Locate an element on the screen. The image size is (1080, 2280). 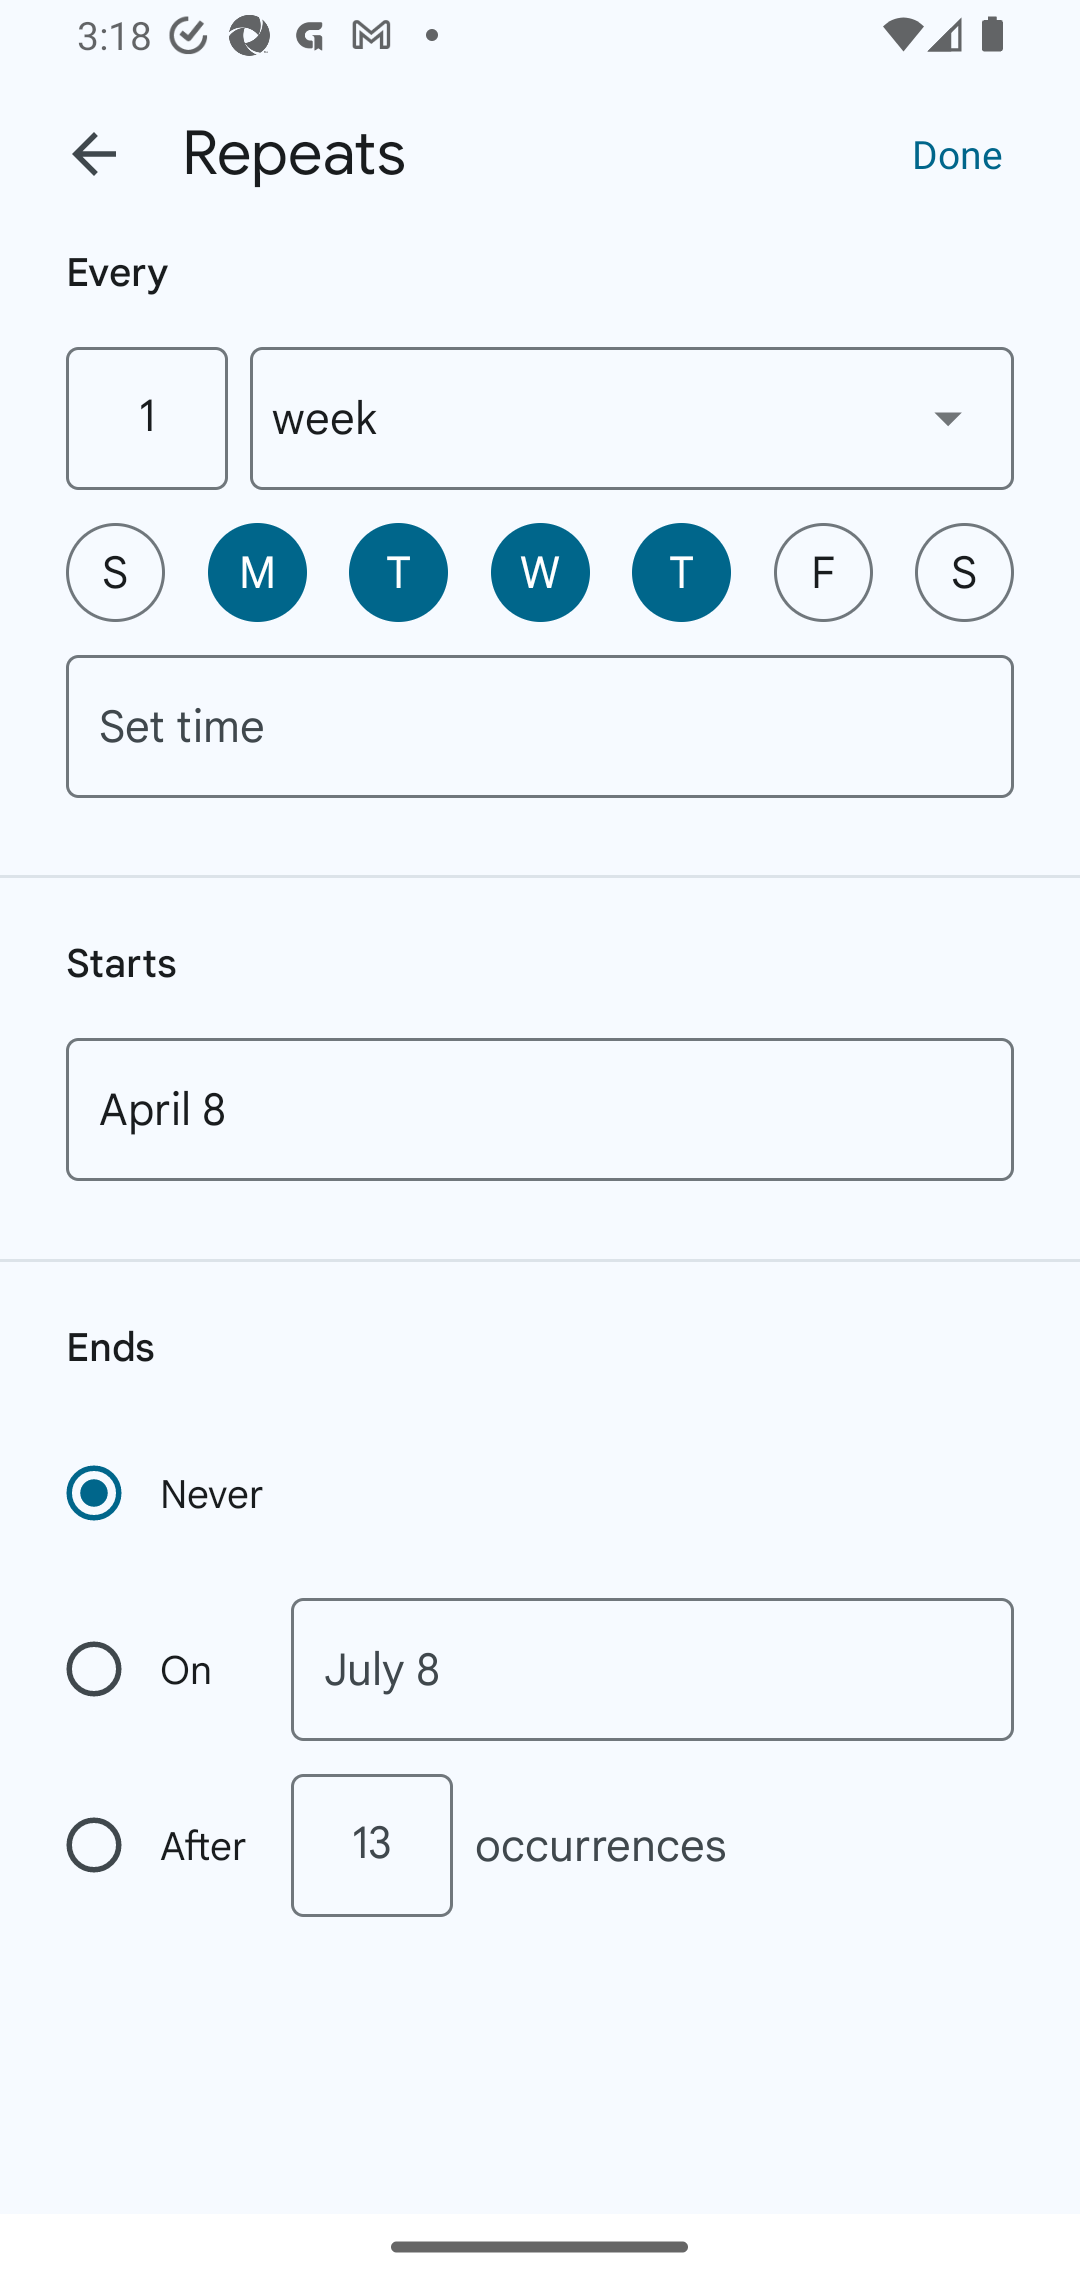
1 is located at coordinates (146, 418).